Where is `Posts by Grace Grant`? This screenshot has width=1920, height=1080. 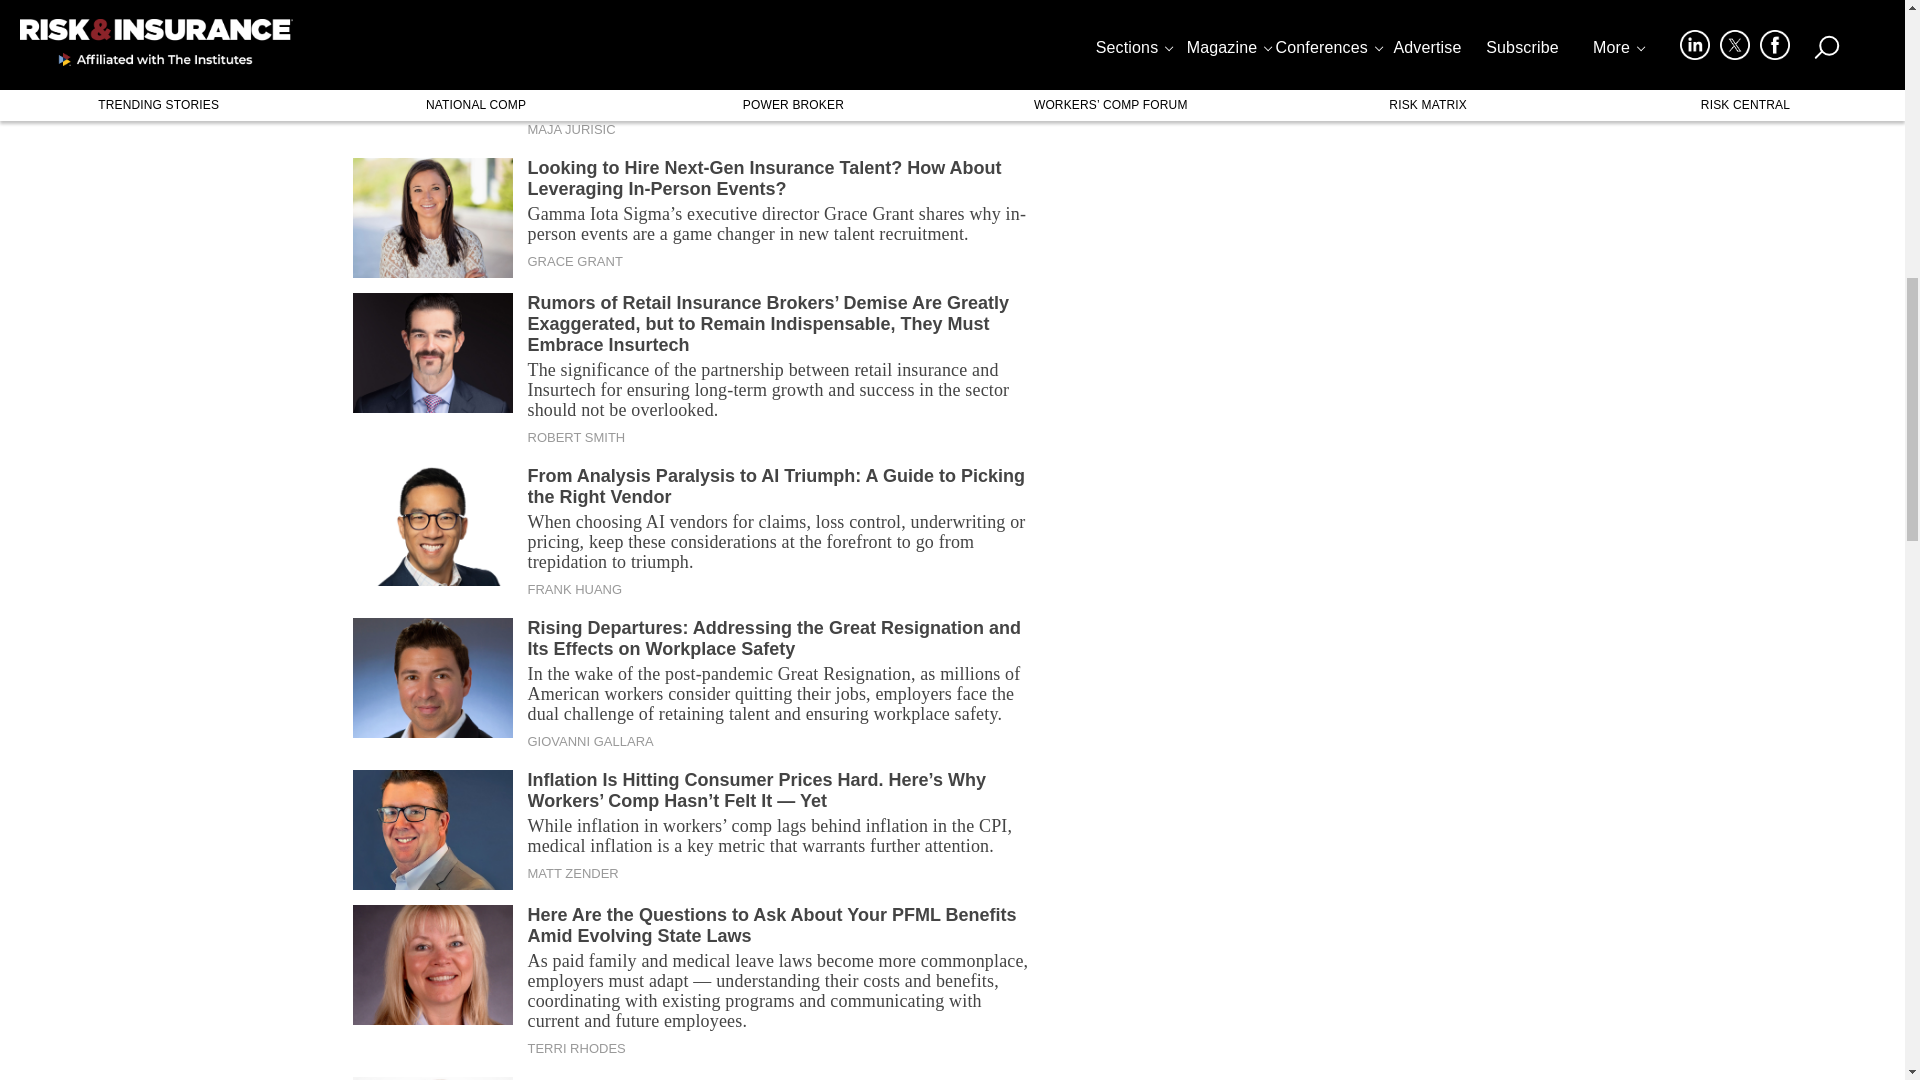
Posts by Grace Grant is located at coordinates (575, 262).